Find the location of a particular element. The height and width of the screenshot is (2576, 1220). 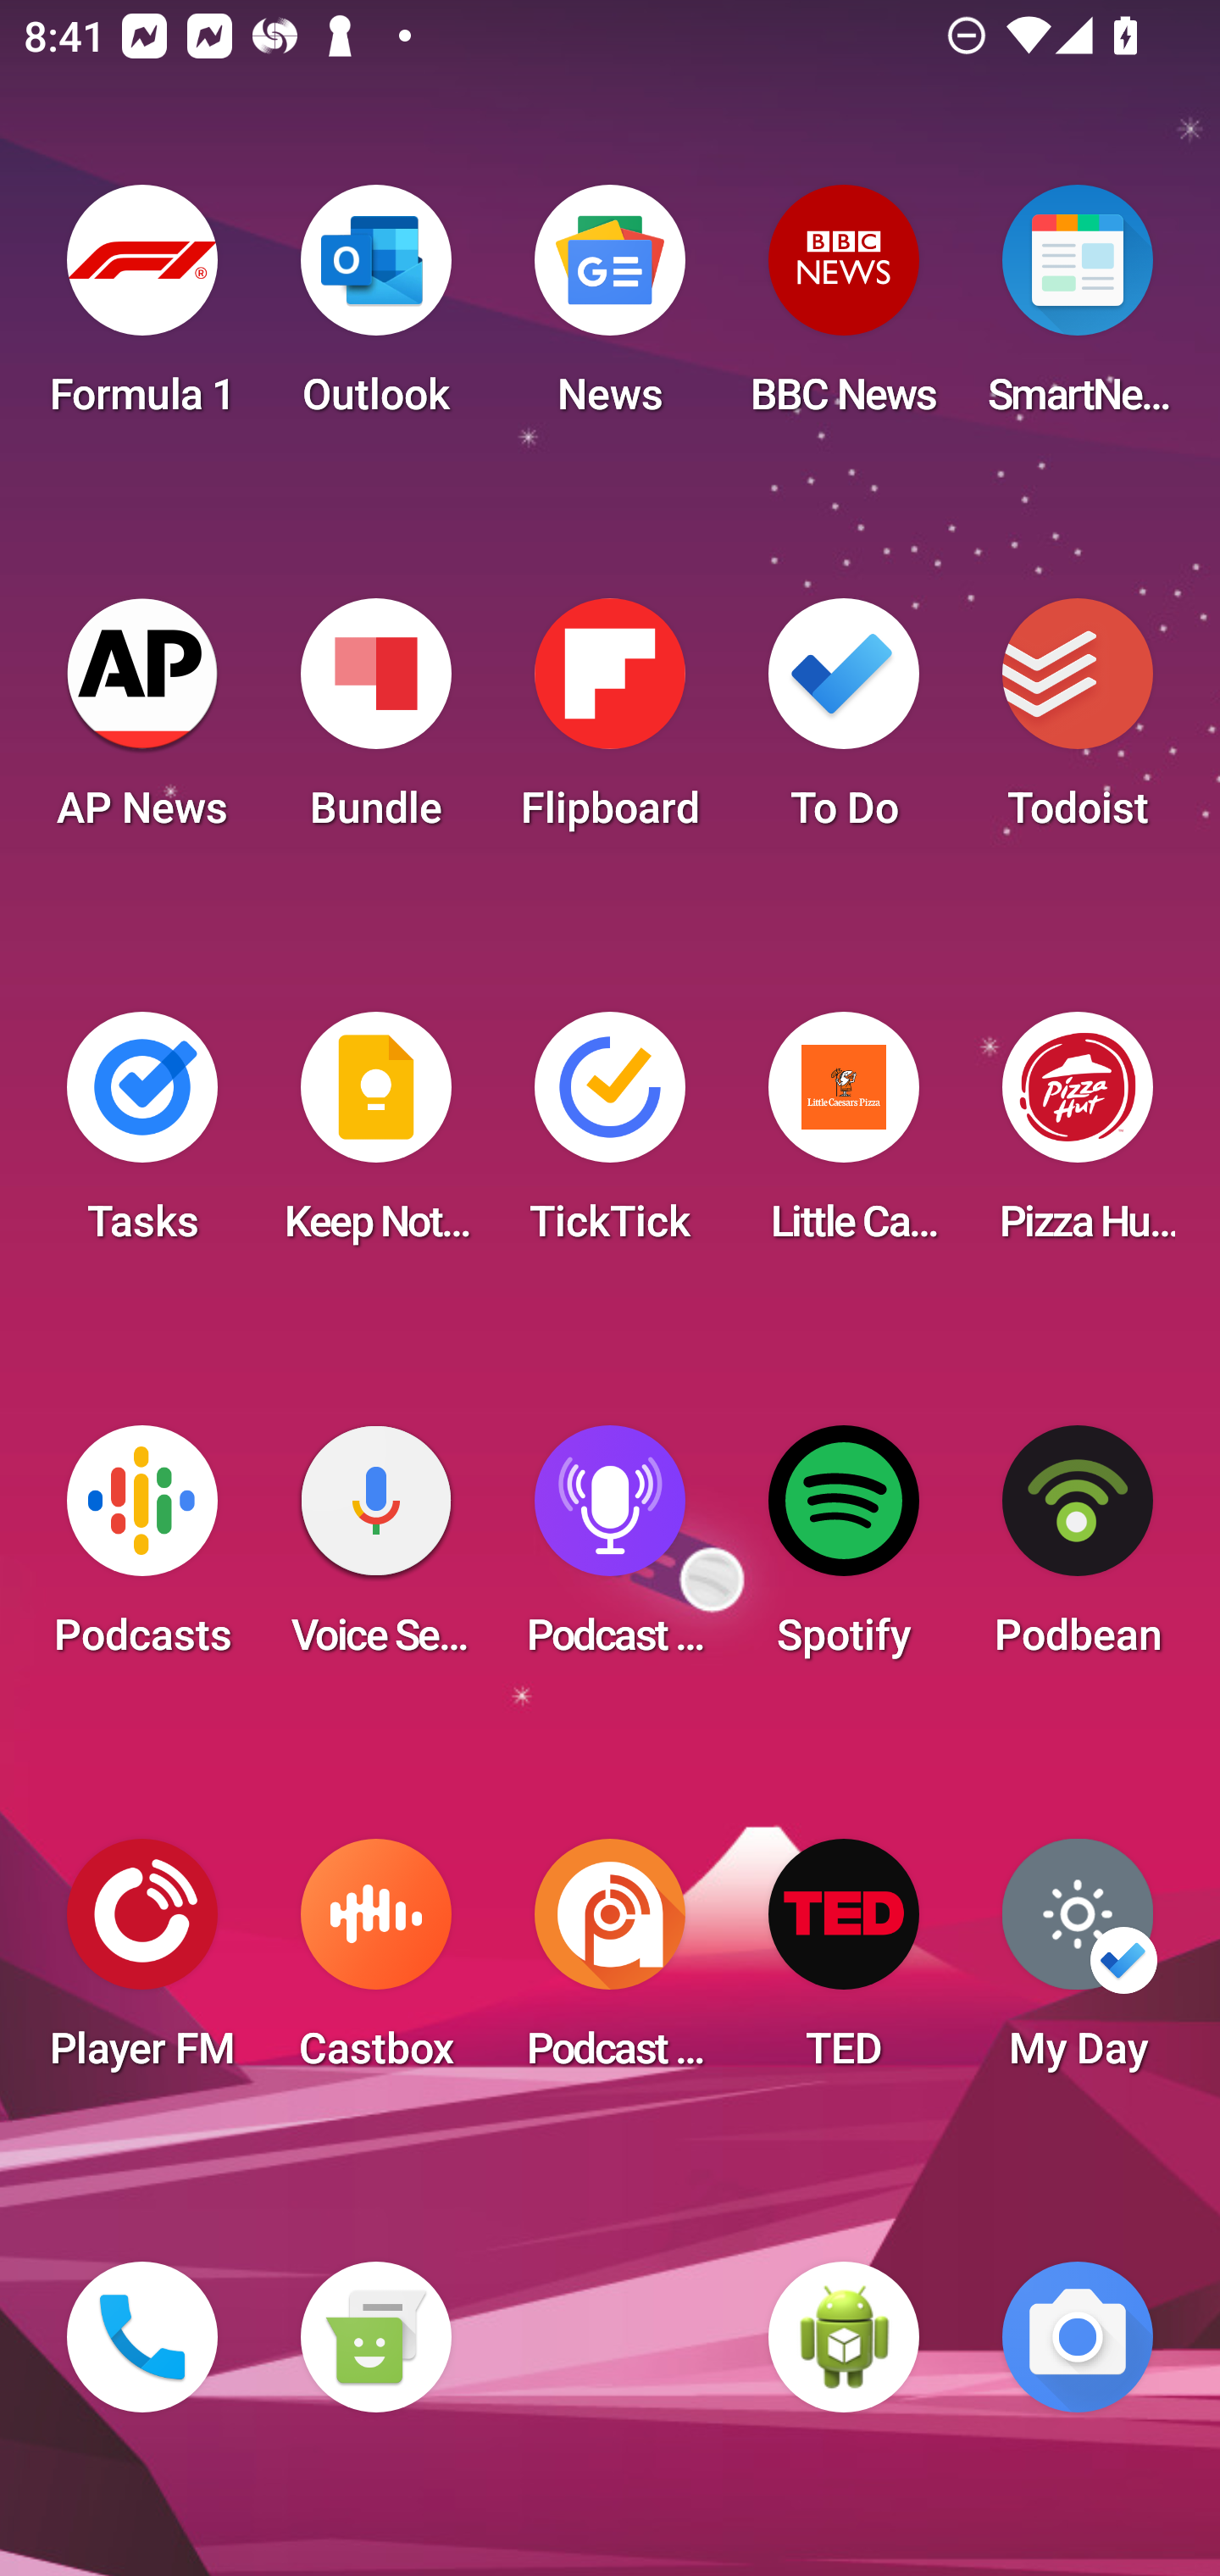

Formula 1 is located at coordinates (142, 310).